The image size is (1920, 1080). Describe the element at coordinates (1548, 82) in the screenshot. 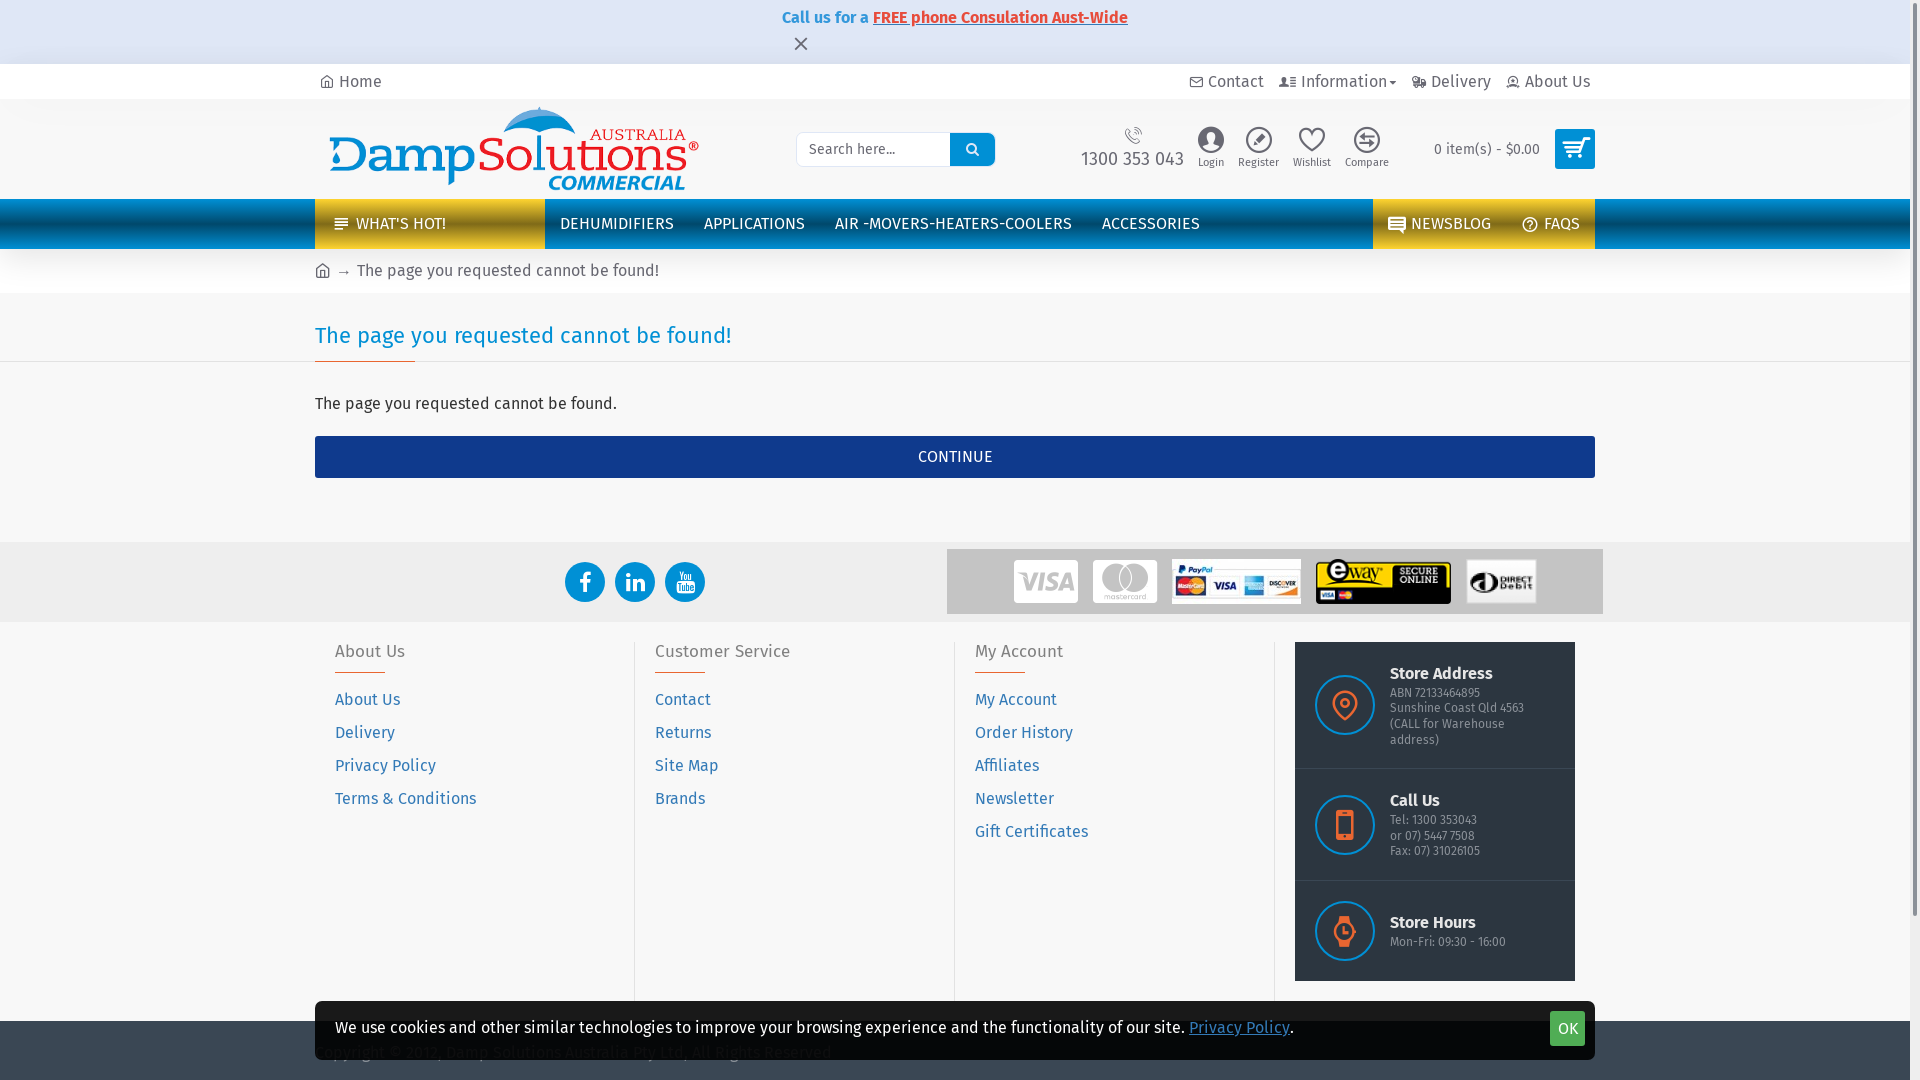

I see `About Us` at that location.